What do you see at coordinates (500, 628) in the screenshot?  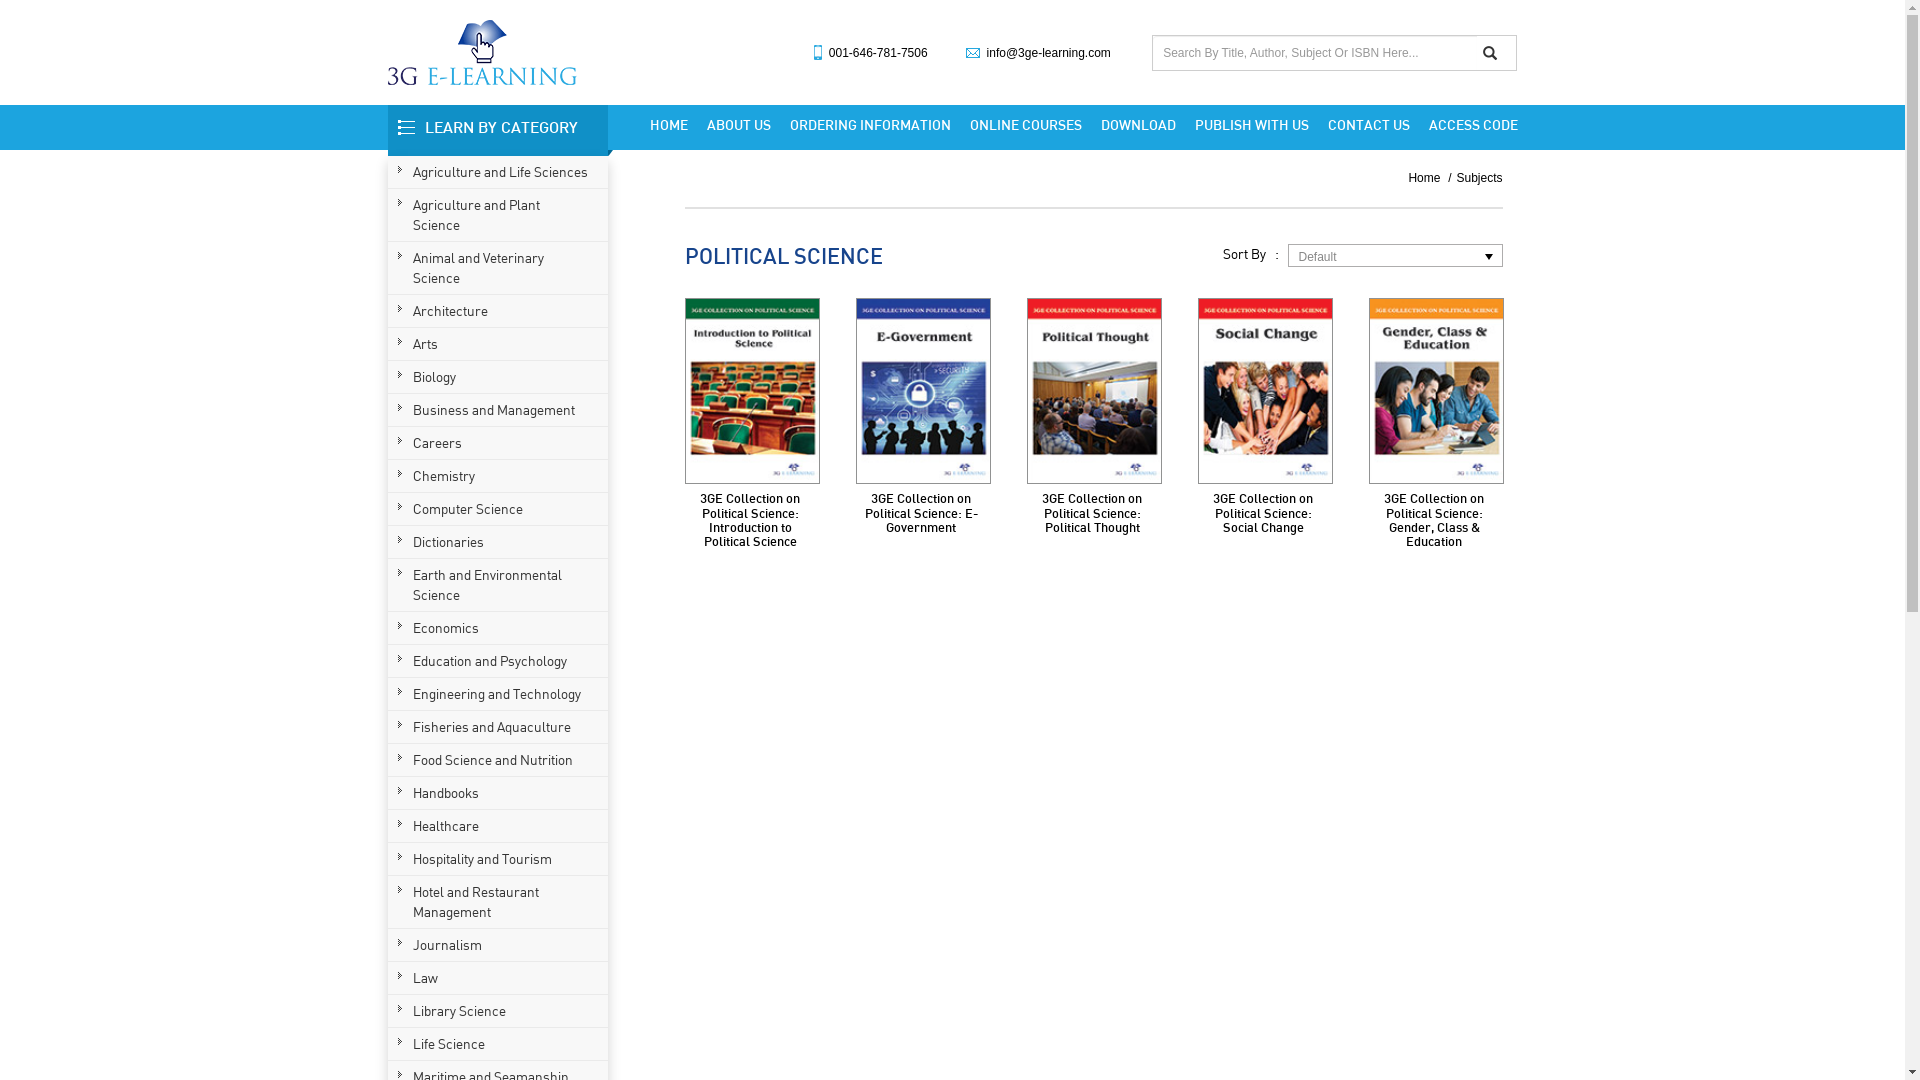 I see `Economics` at bounding box center [500, 628].